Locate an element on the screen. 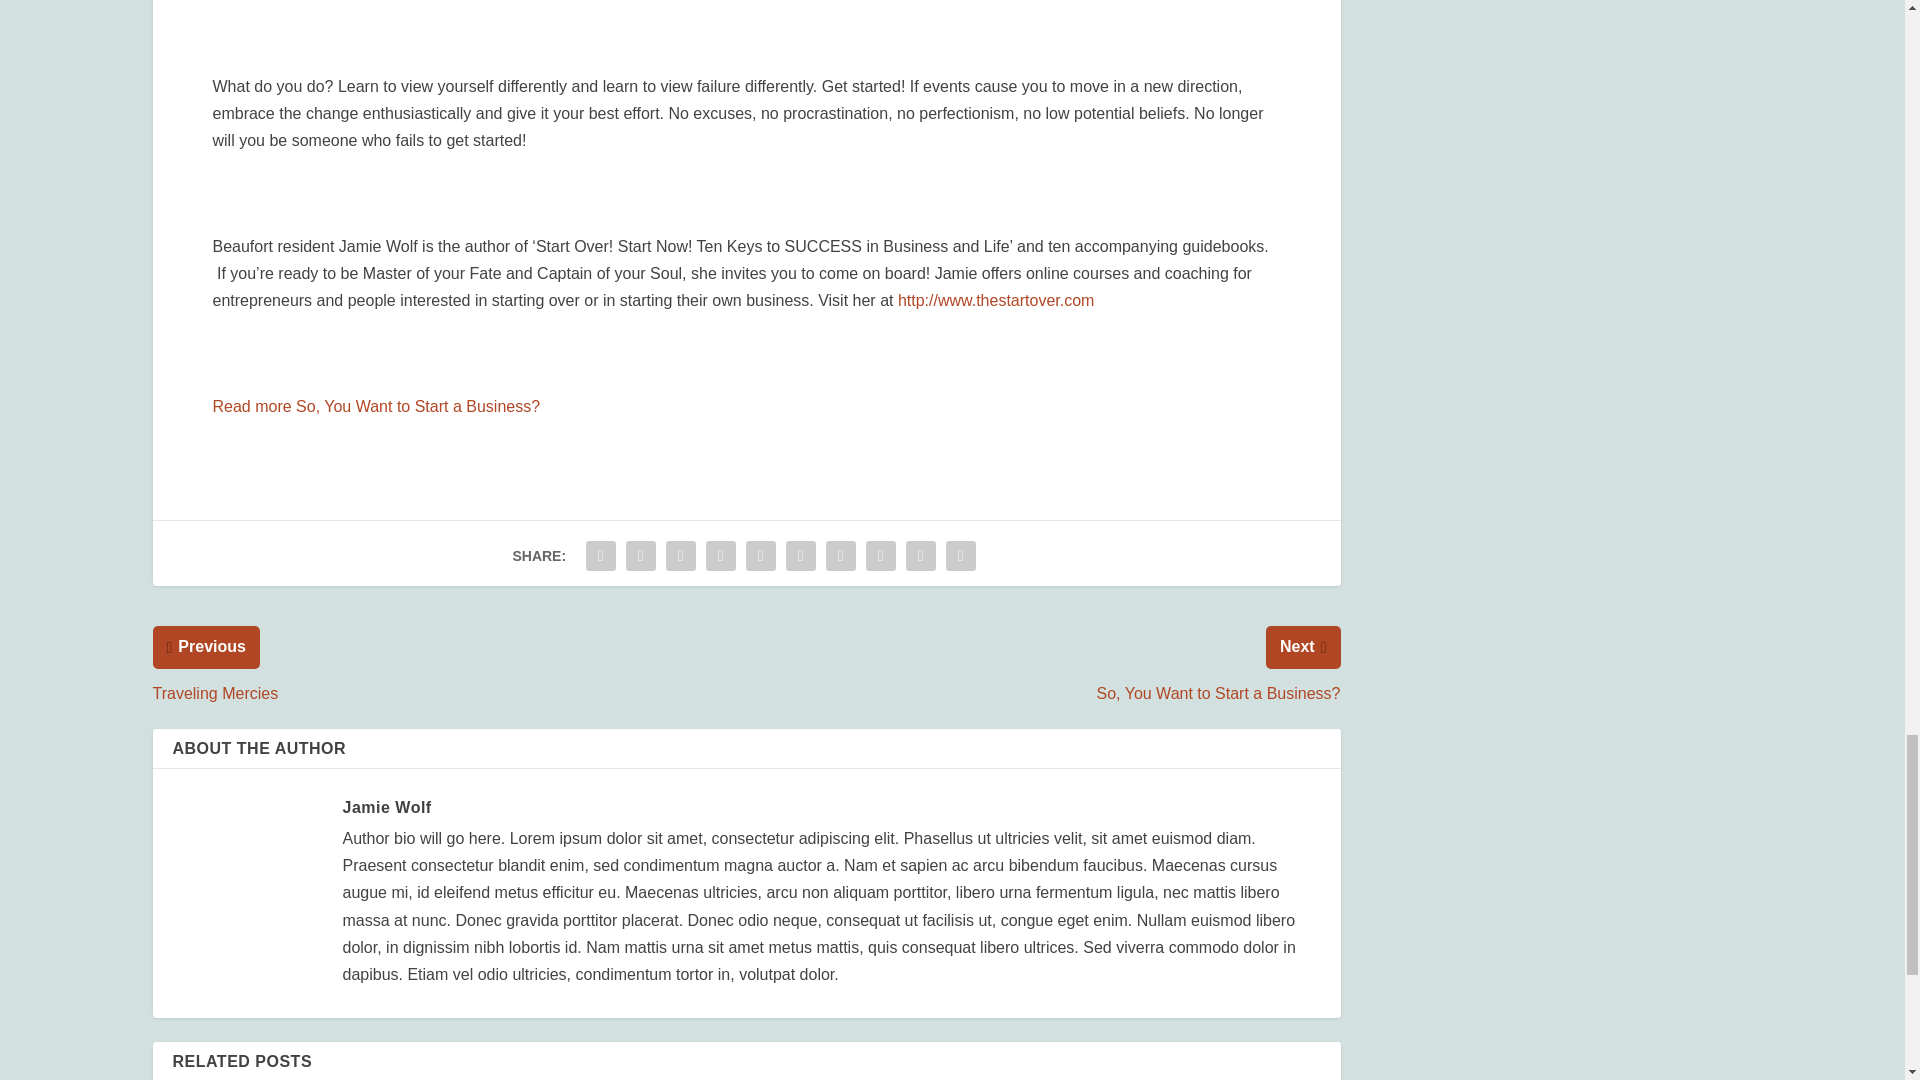 This screenshot has height=1080, width=1920. Read more So, You Want to Start a Business? is located at coordinates (375, 406).